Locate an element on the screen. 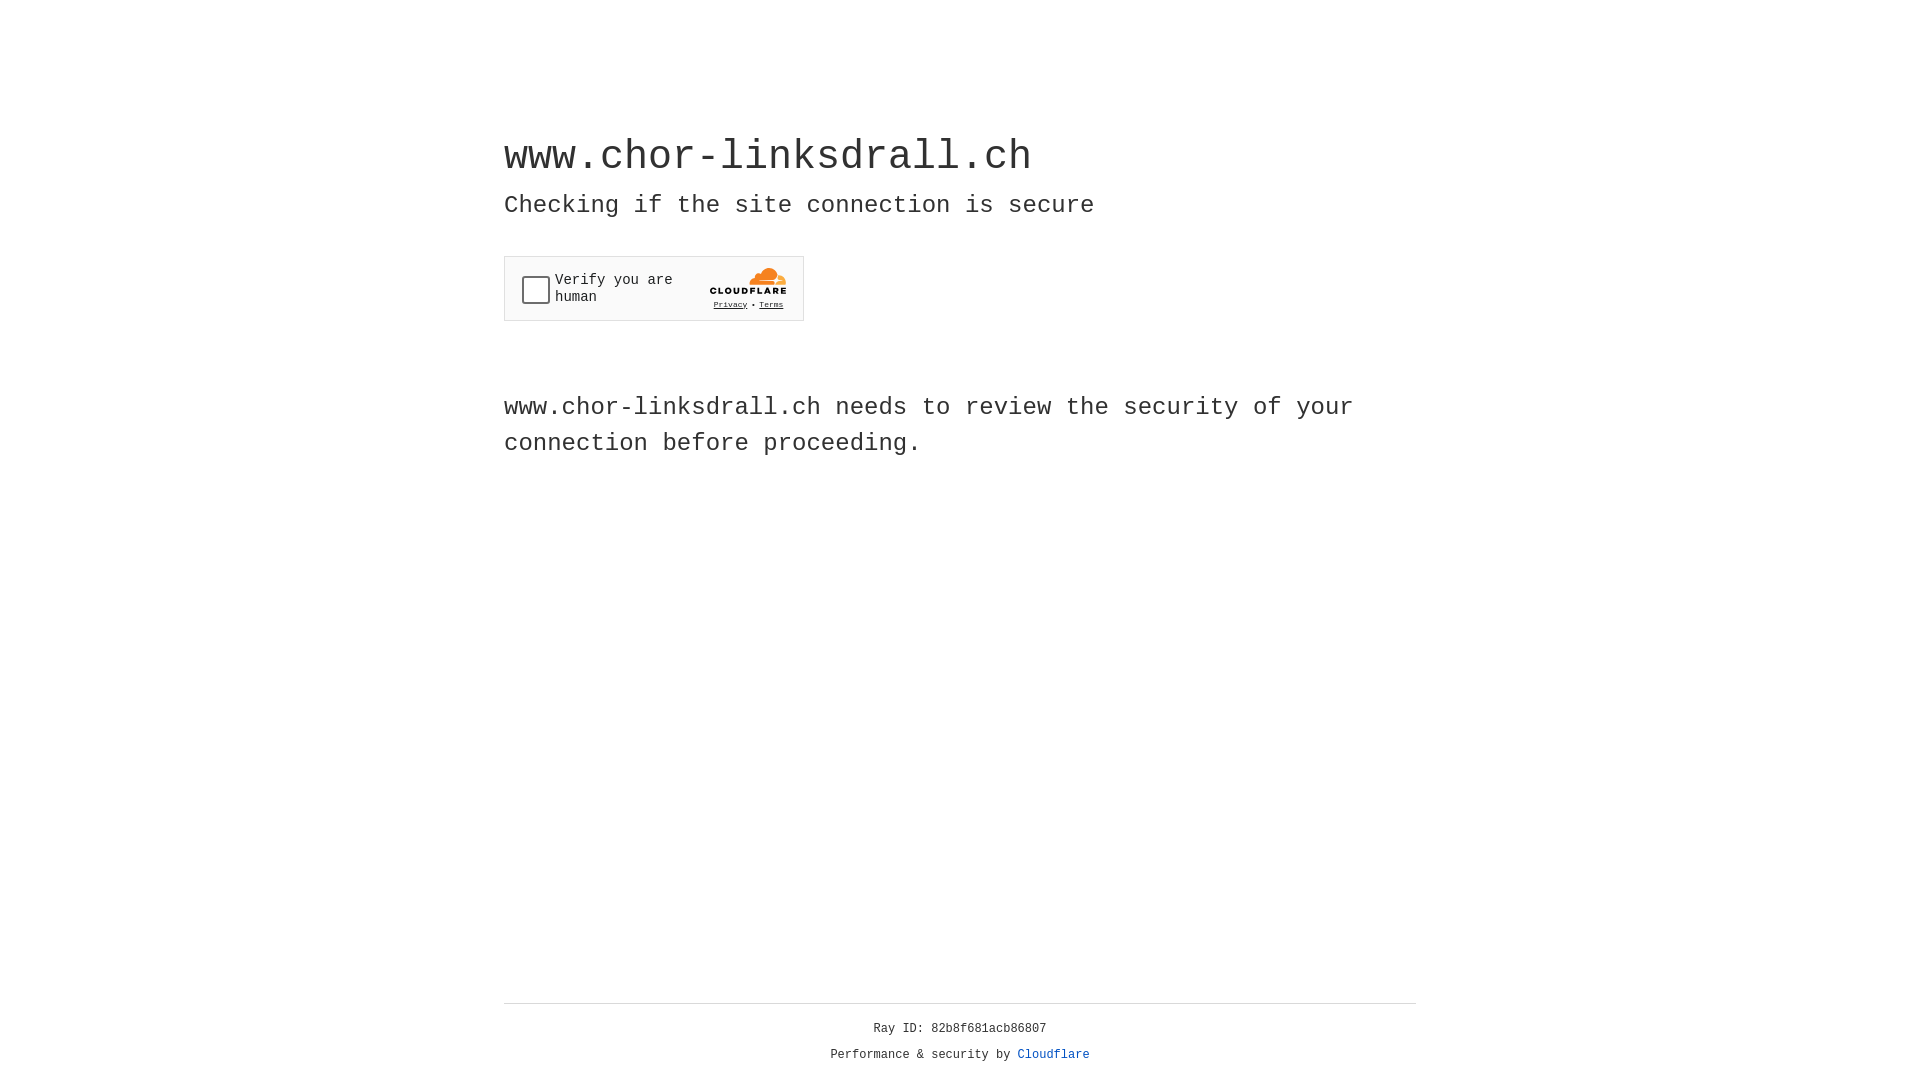  Cloudflare is located at coordinates (1054, 1055).